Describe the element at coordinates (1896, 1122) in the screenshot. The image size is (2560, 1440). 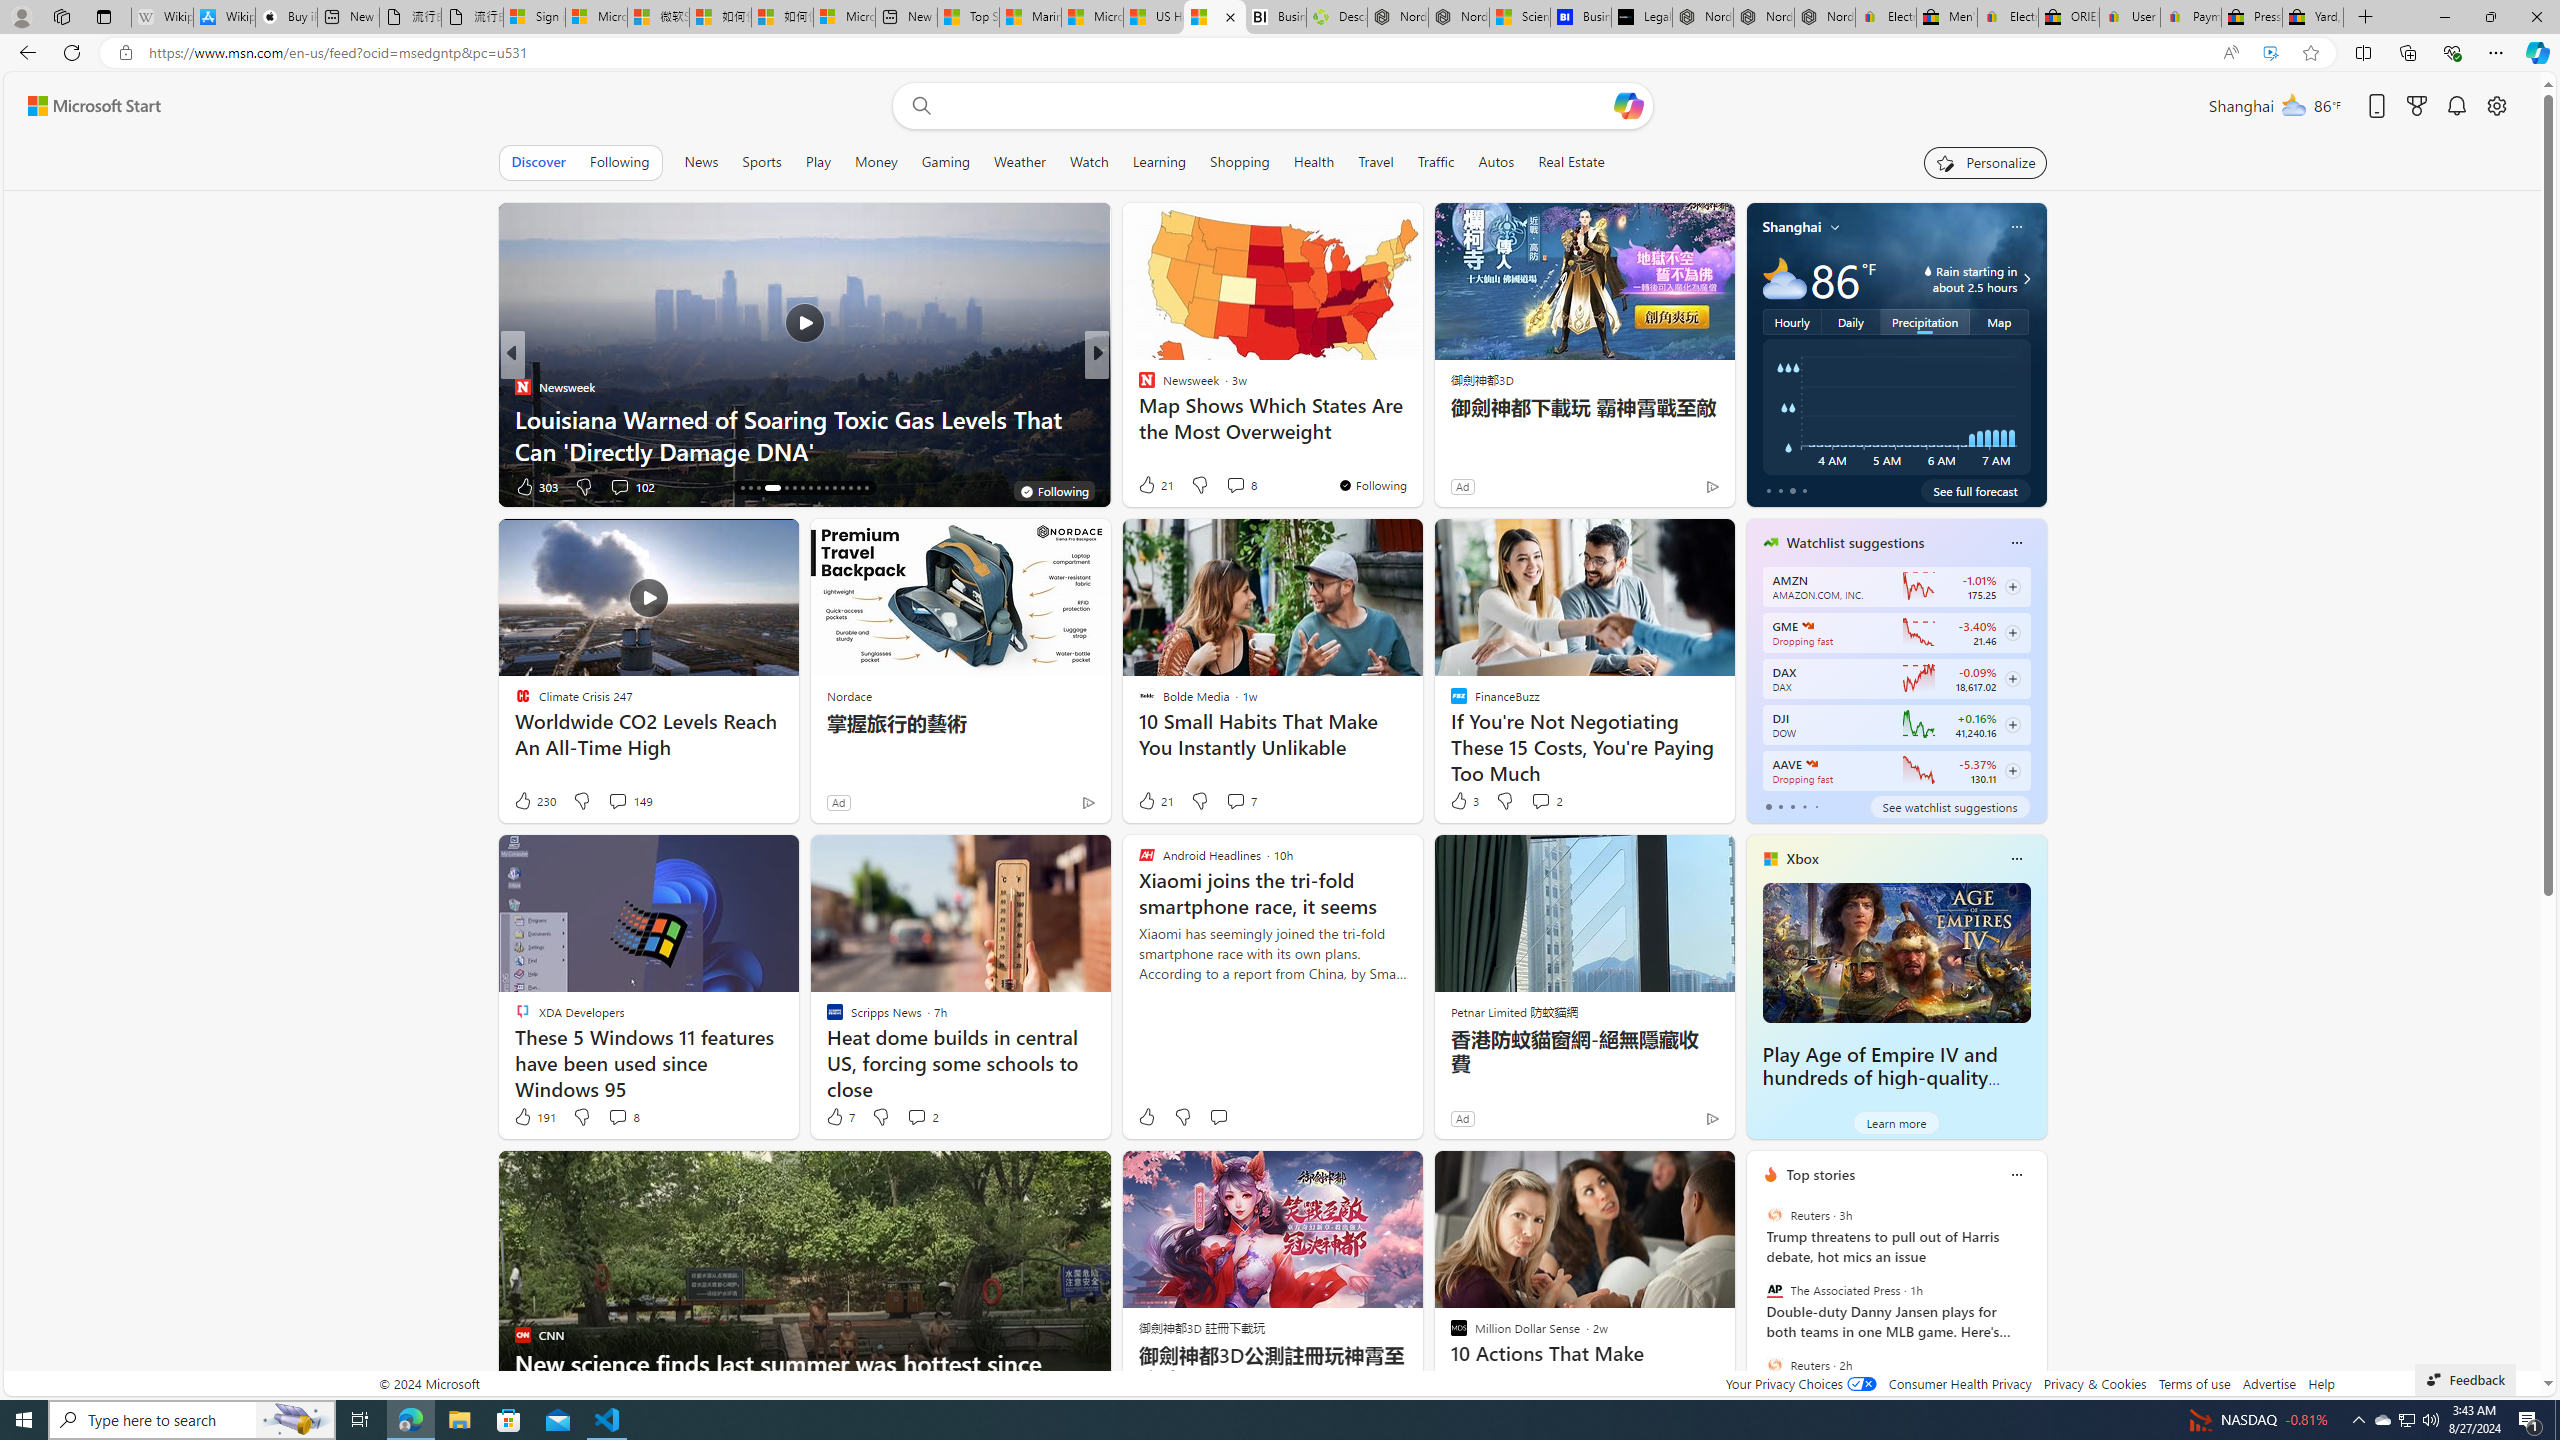
I see `Learn more` at that location.